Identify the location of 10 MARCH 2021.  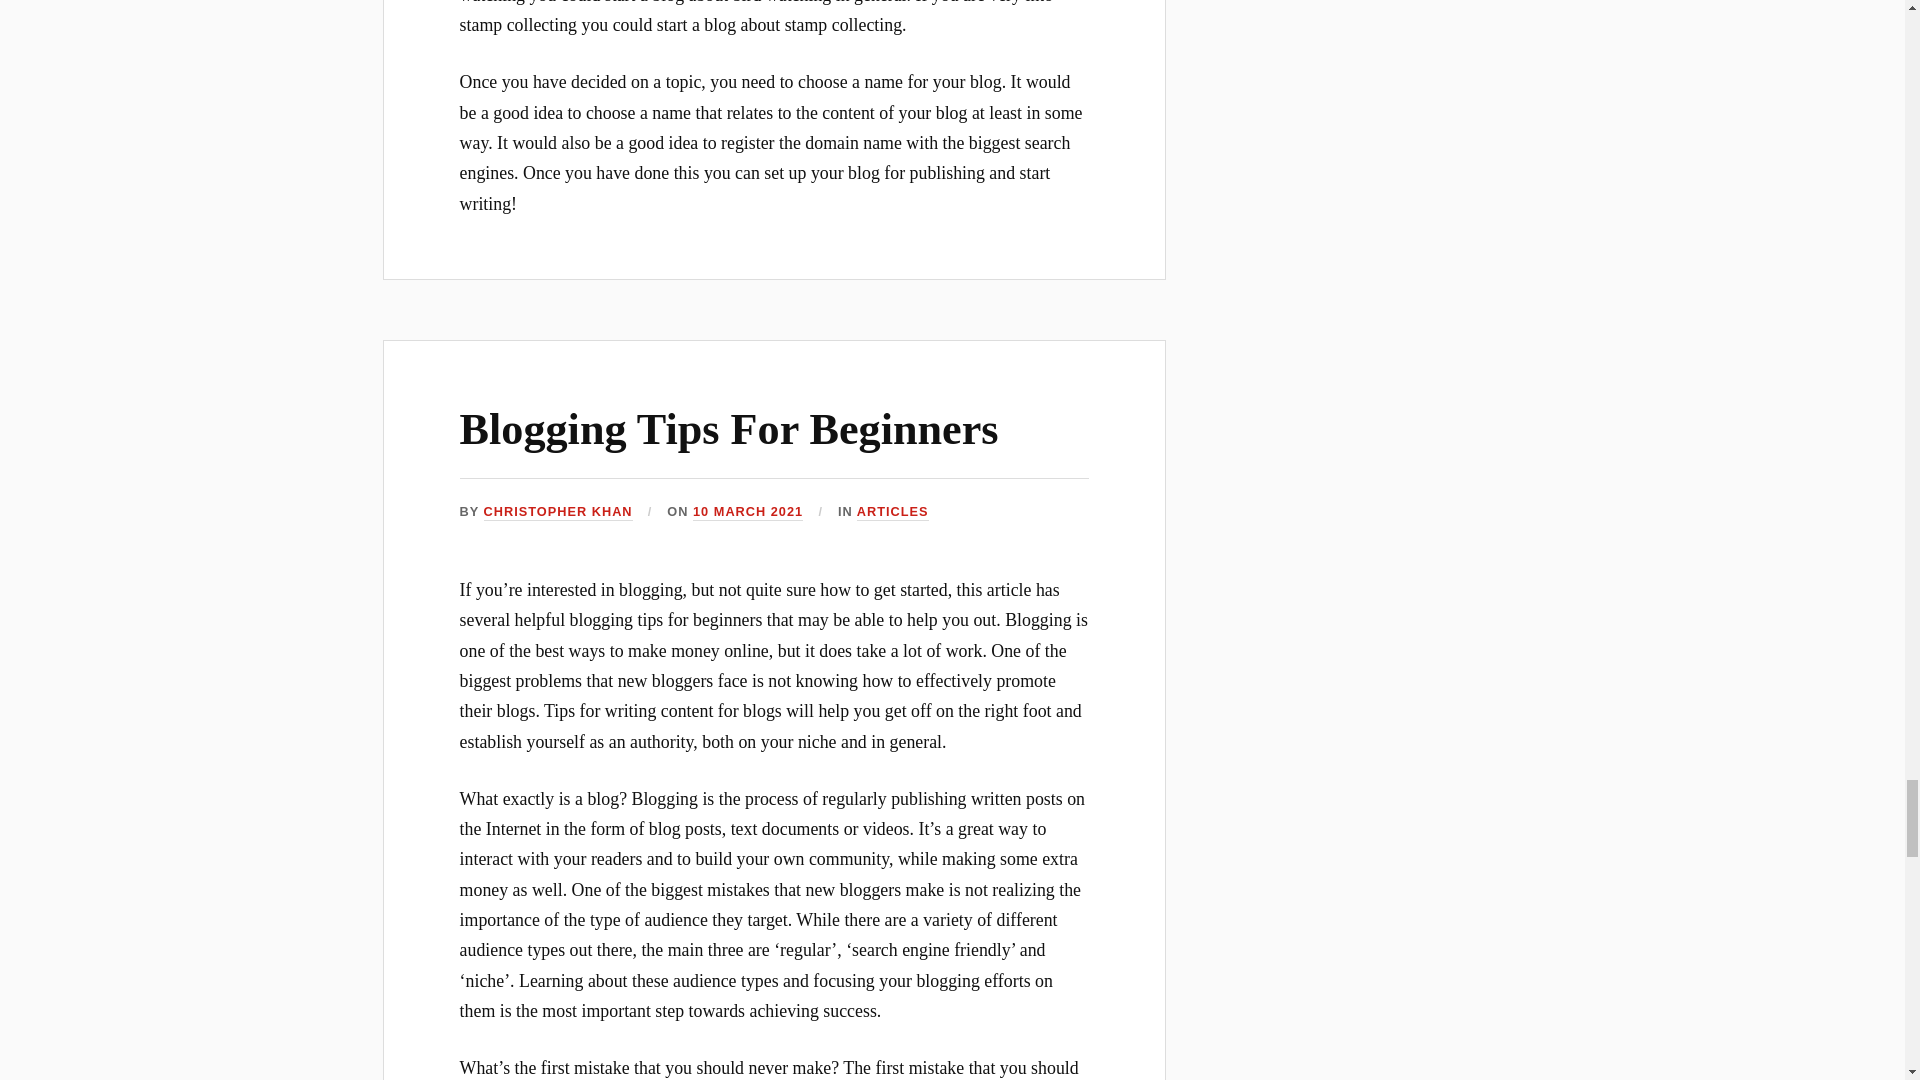
(748, 512).